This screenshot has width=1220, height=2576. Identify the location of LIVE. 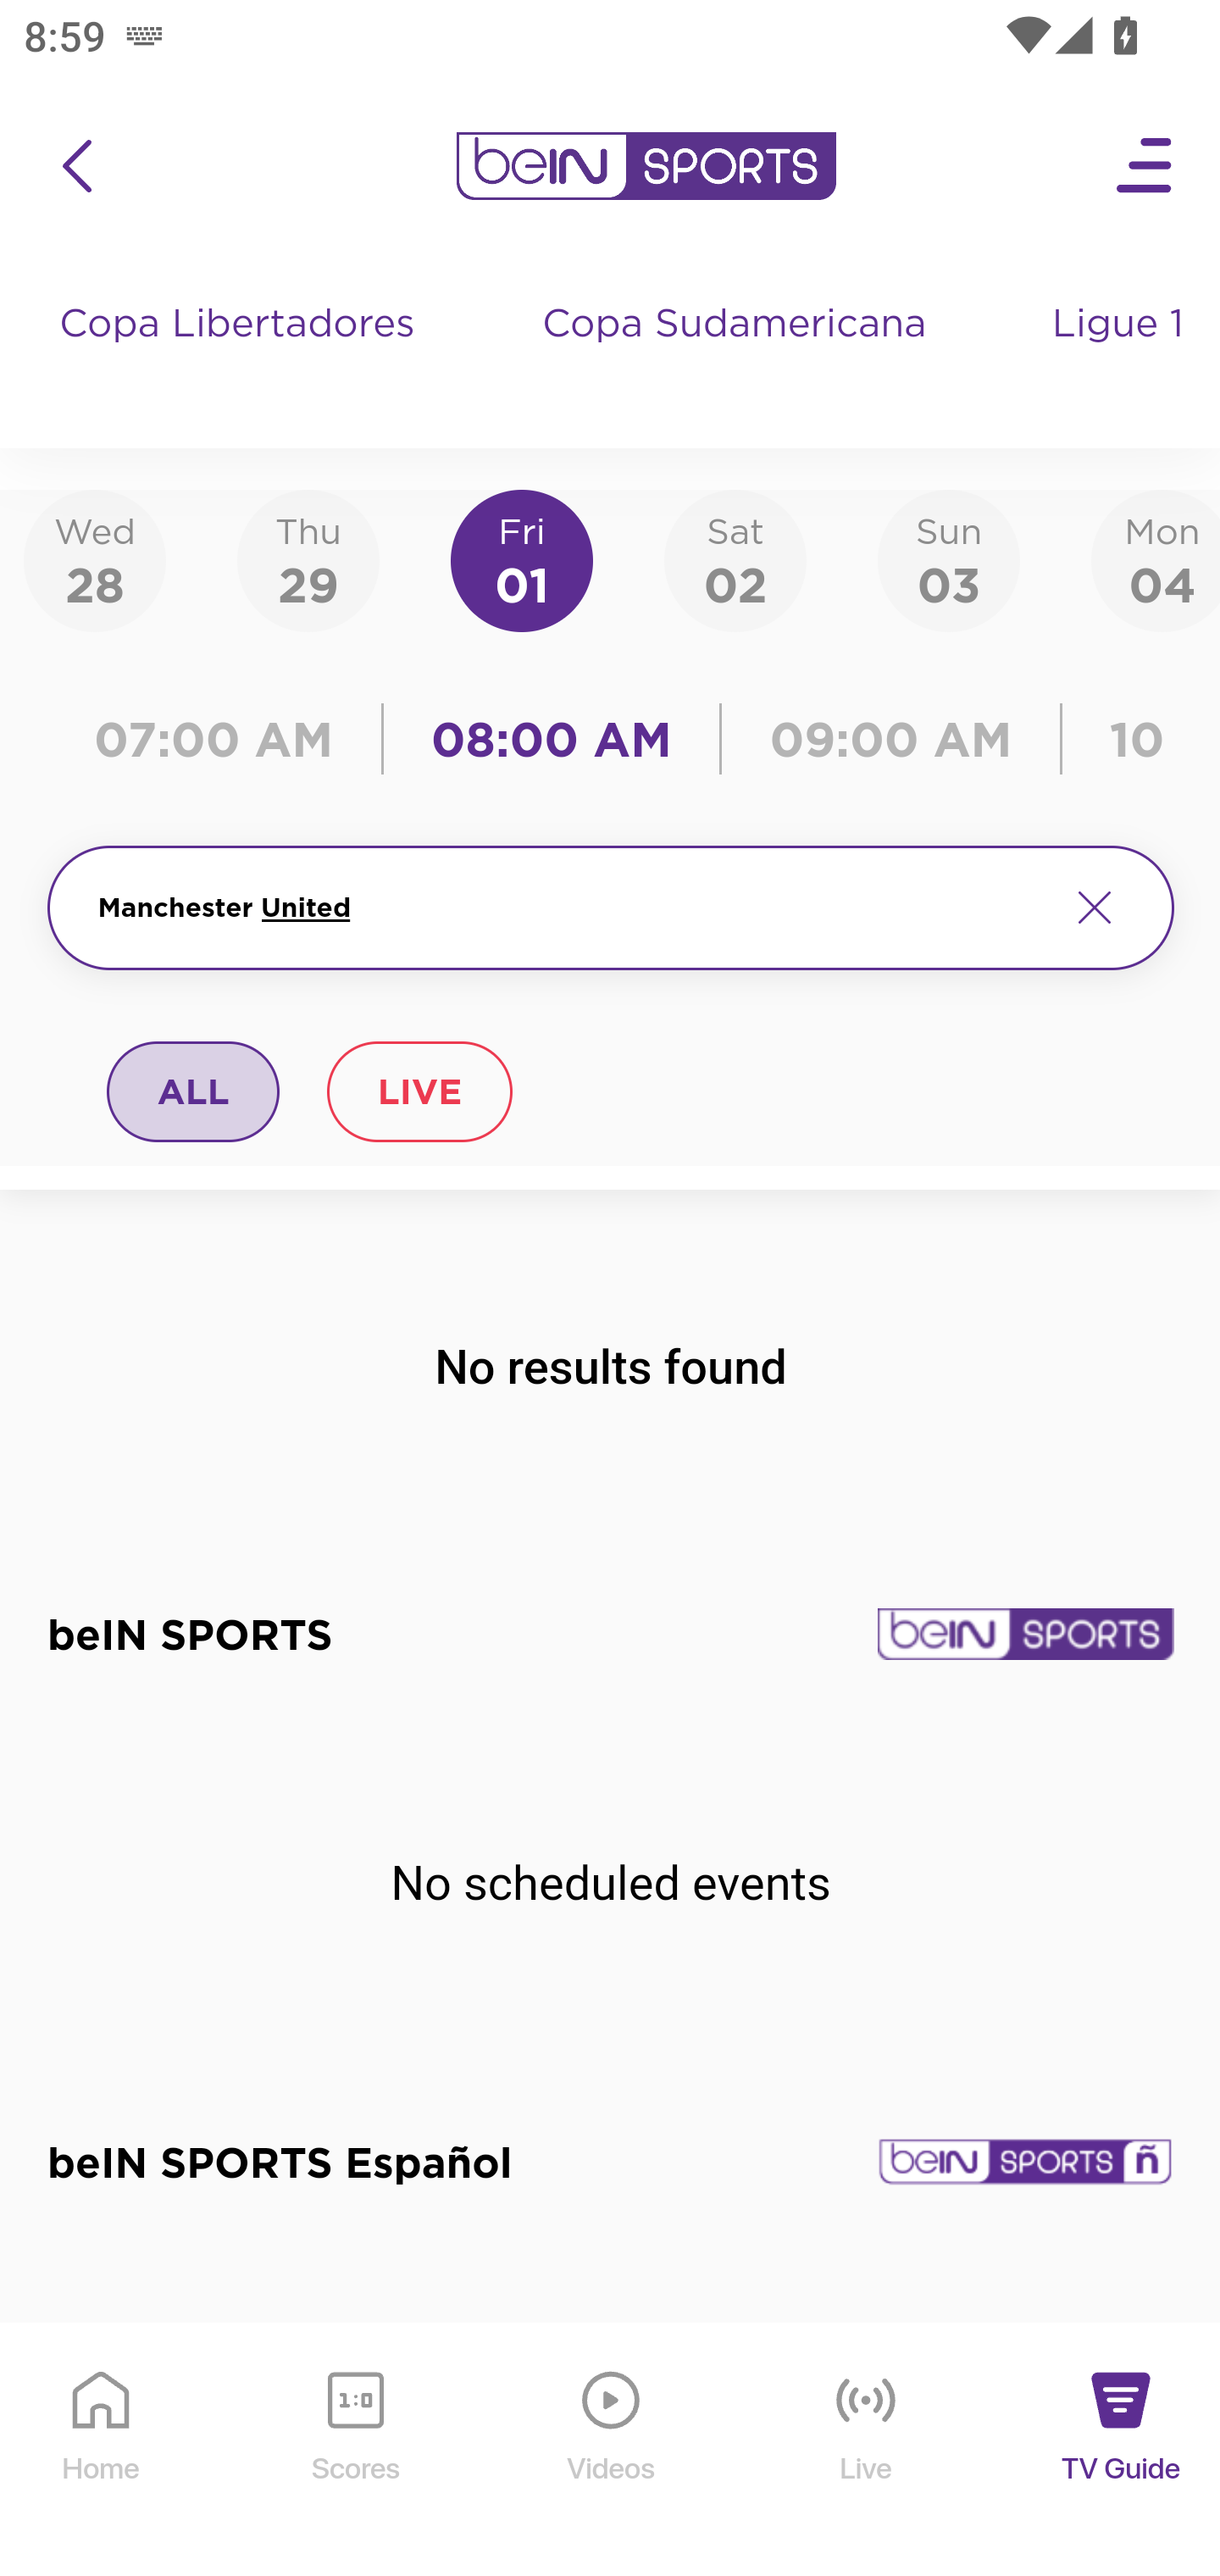
(419, 1091).